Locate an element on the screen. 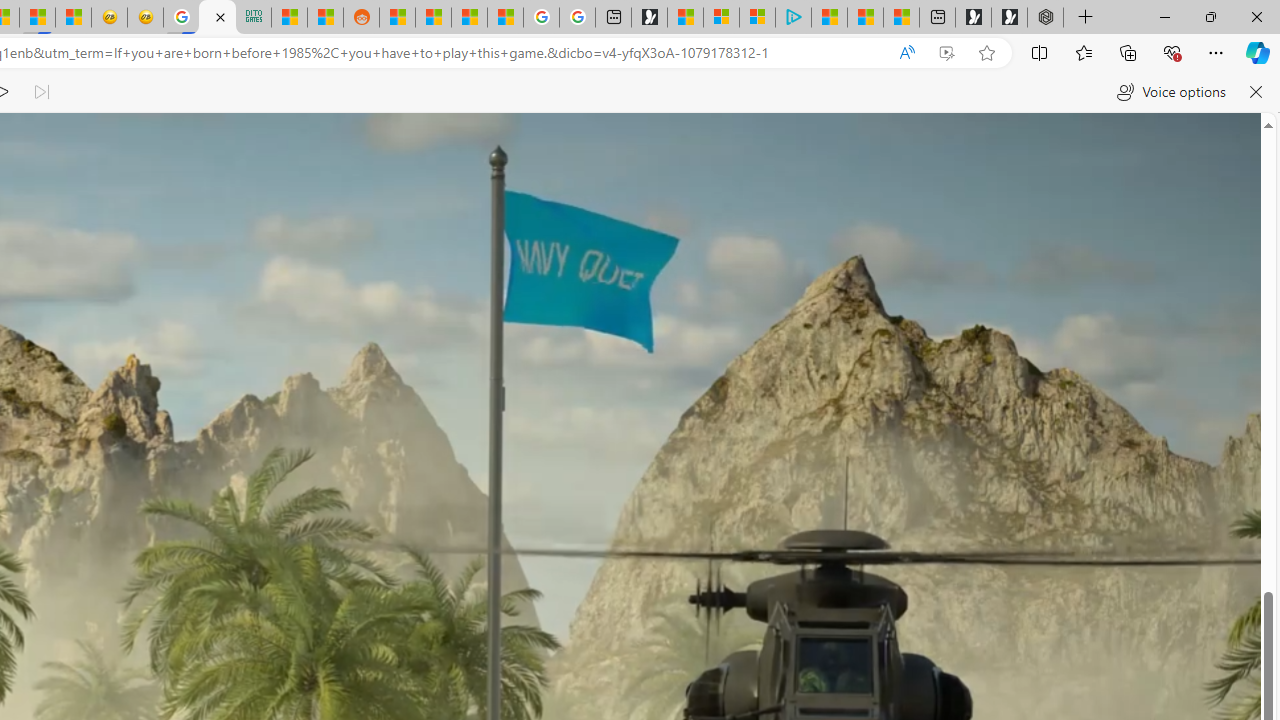 The image size is (1280, 720). These 3 Stocks Pay You More Than 5% to Own Them is located at coordinates (902, 18).